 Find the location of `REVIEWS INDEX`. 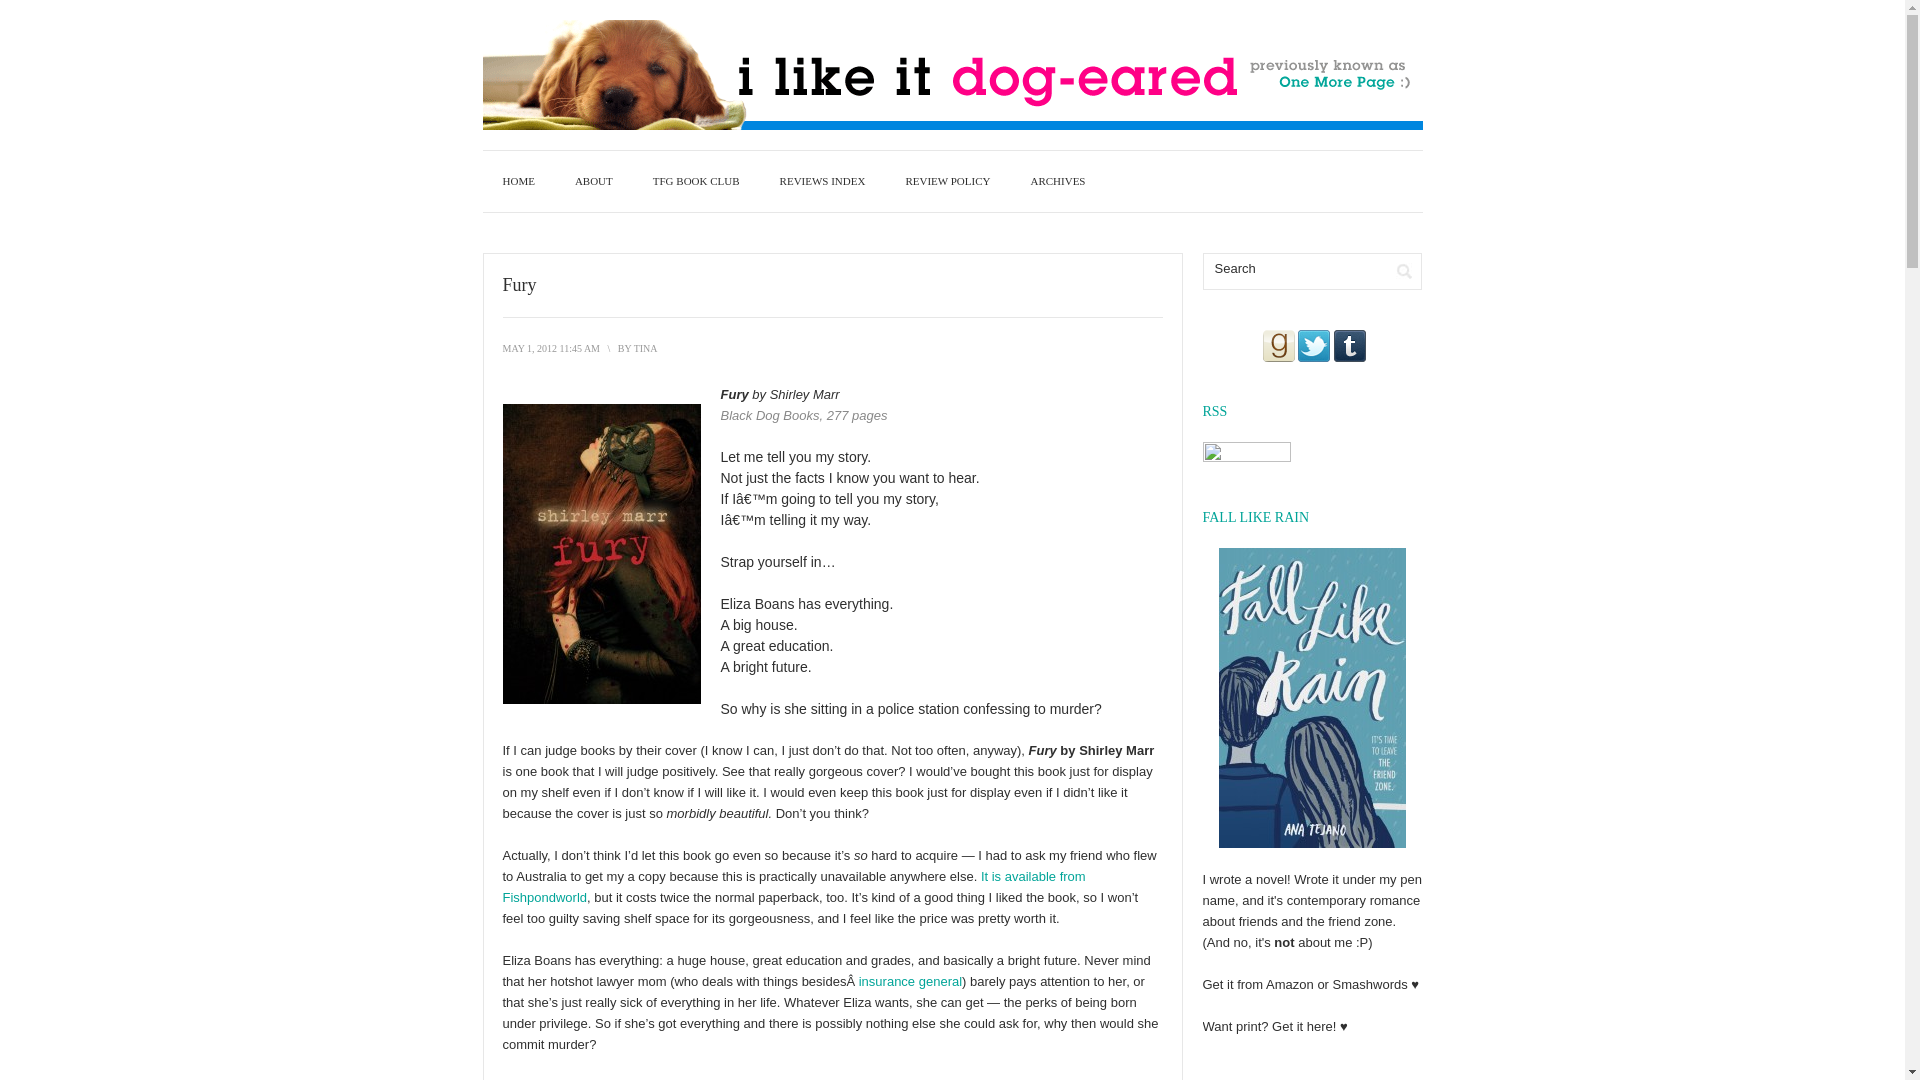

REVIEWS INDEX is located at coordinates (822, 181).